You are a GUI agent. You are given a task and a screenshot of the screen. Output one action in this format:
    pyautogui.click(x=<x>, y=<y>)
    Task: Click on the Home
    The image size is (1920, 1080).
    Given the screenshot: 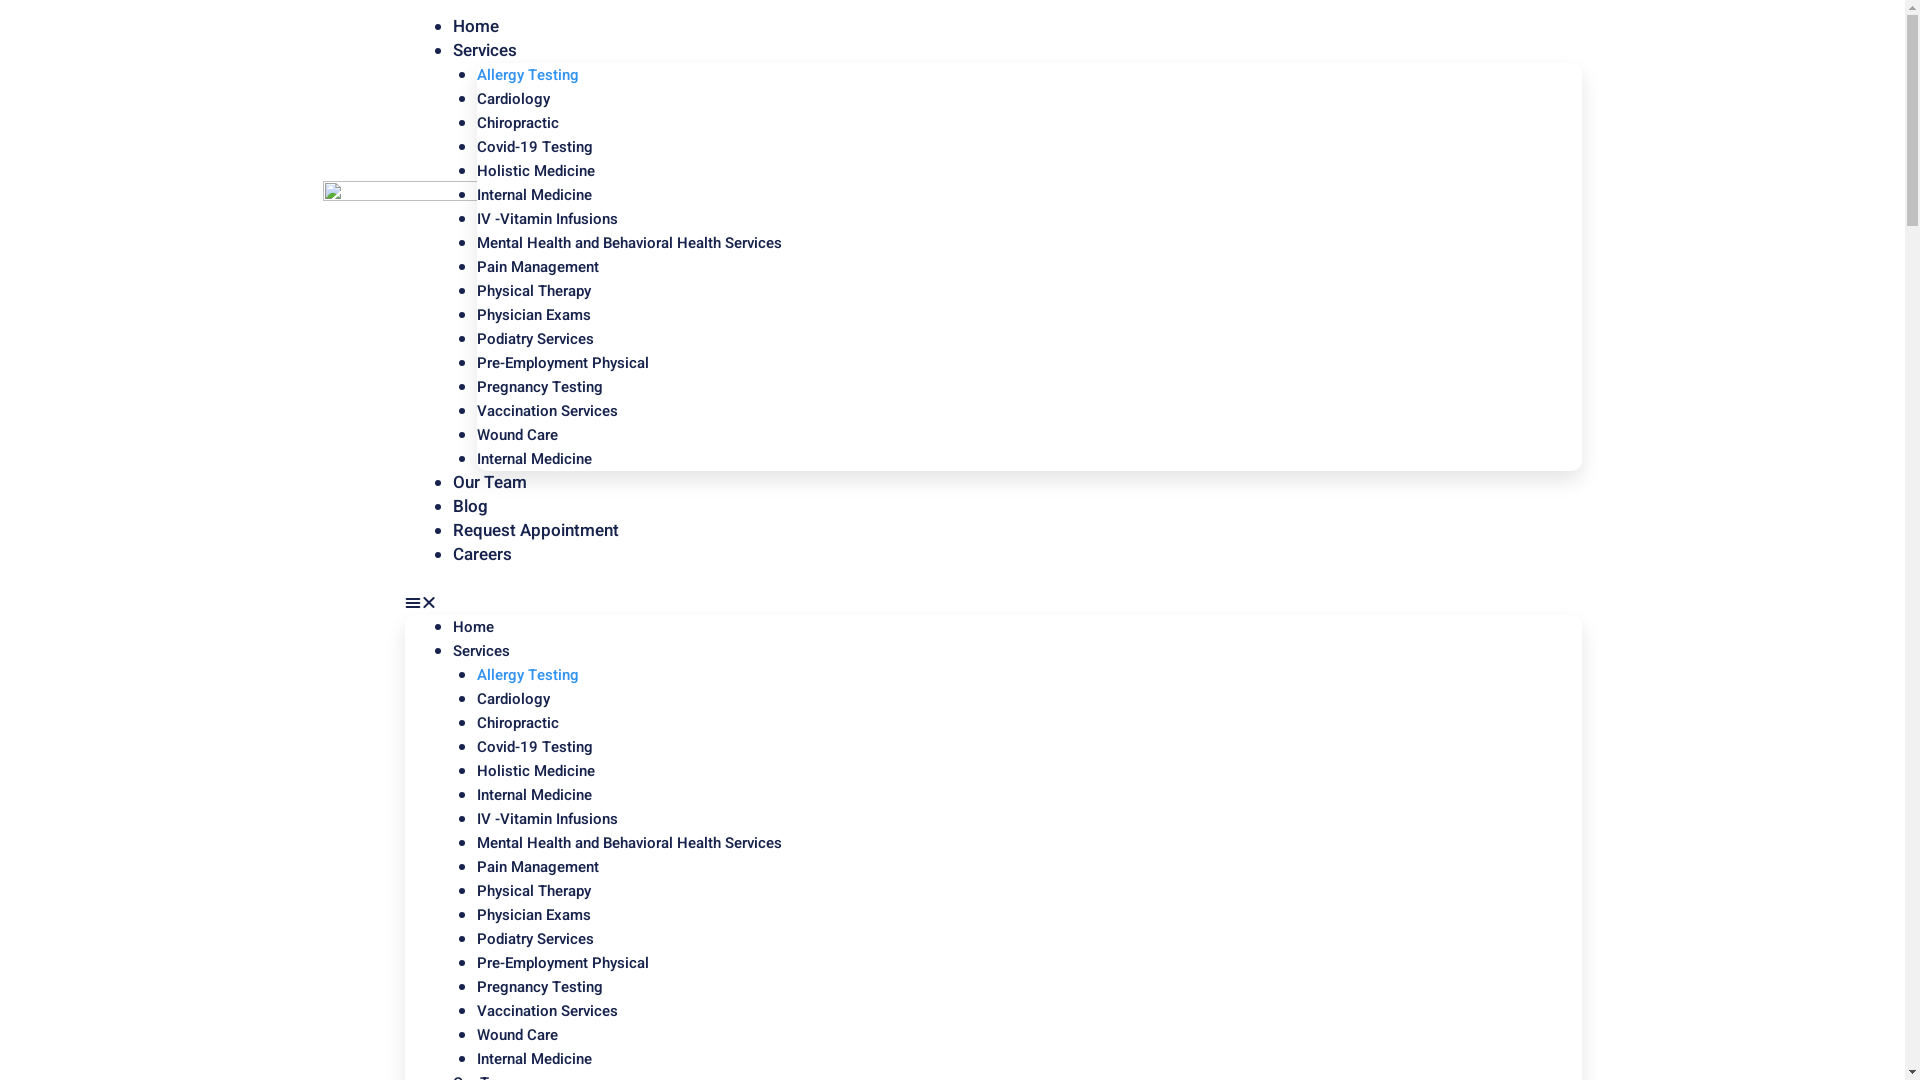 What is the action you would take?
    pyautogui.click(x=473, y=627)
    